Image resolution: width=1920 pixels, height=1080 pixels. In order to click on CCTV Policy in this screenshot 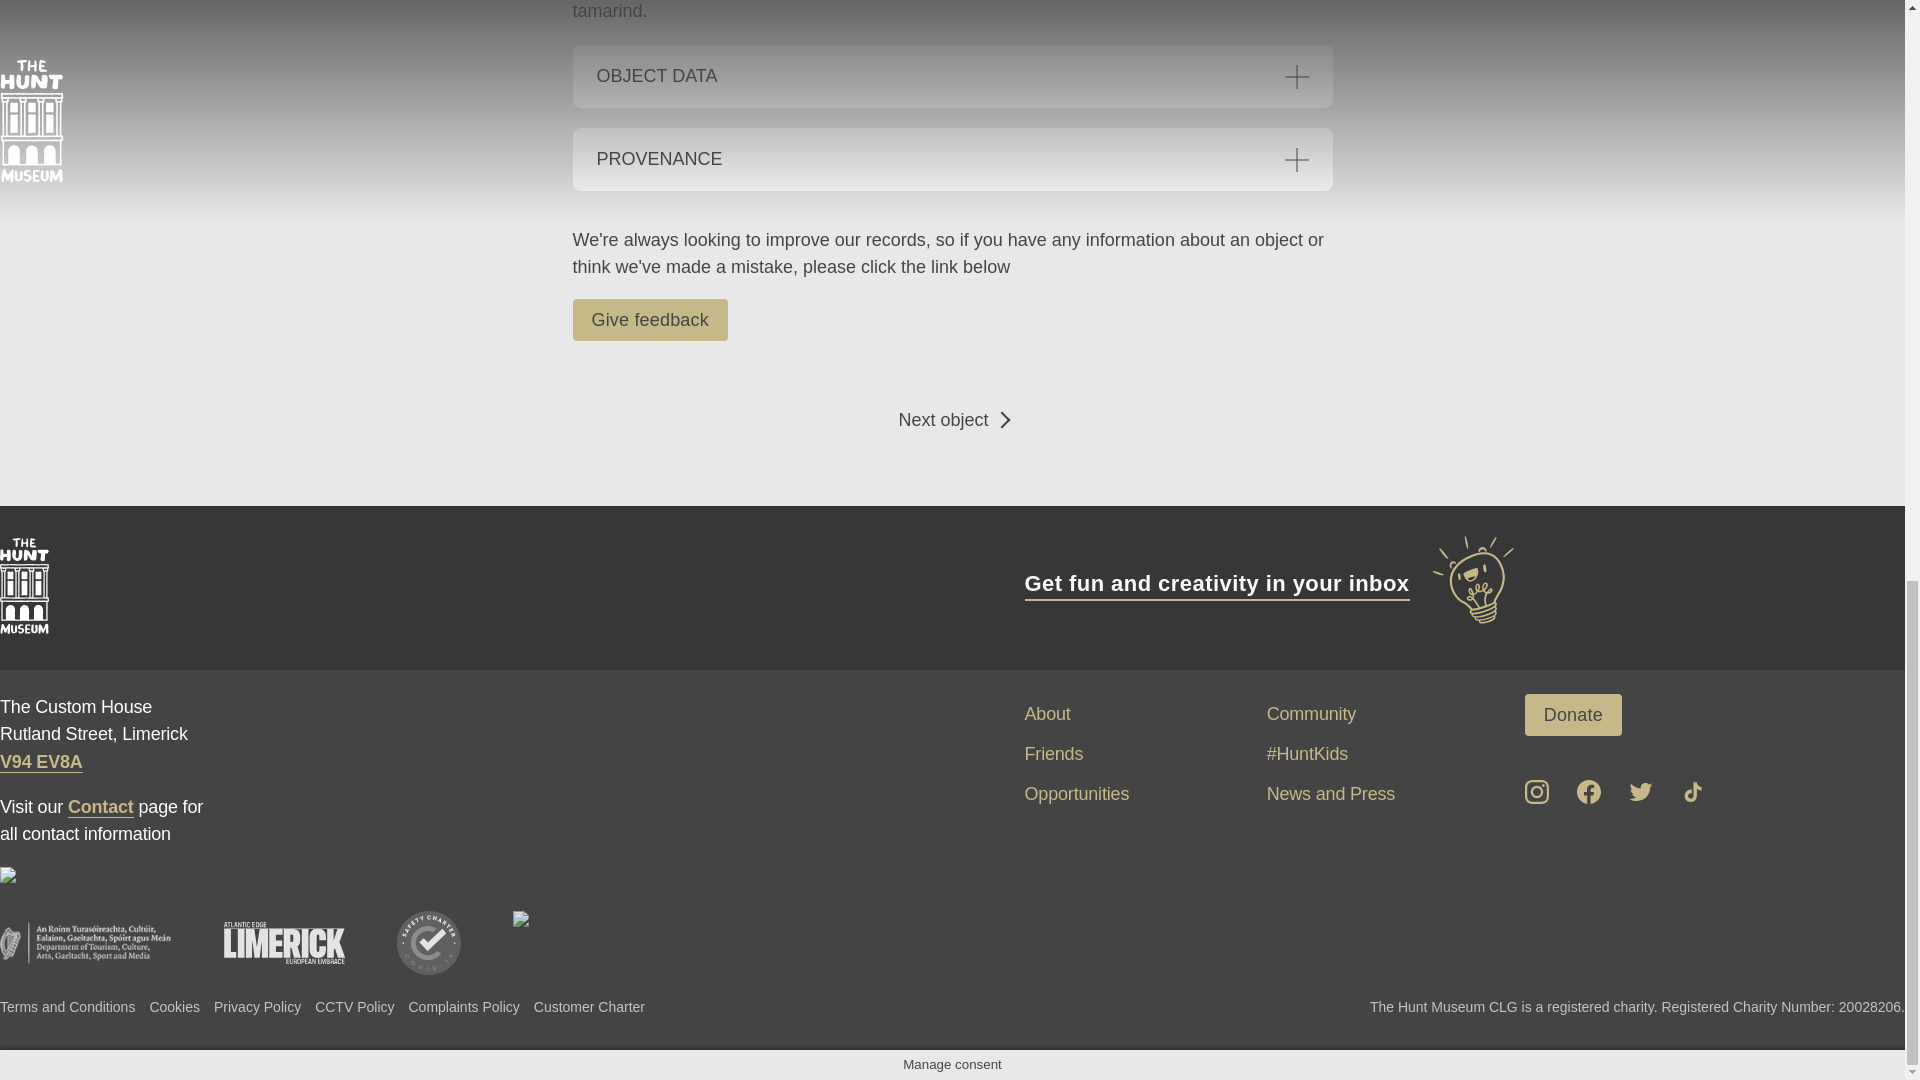, I will do `click(354, 1006)`.